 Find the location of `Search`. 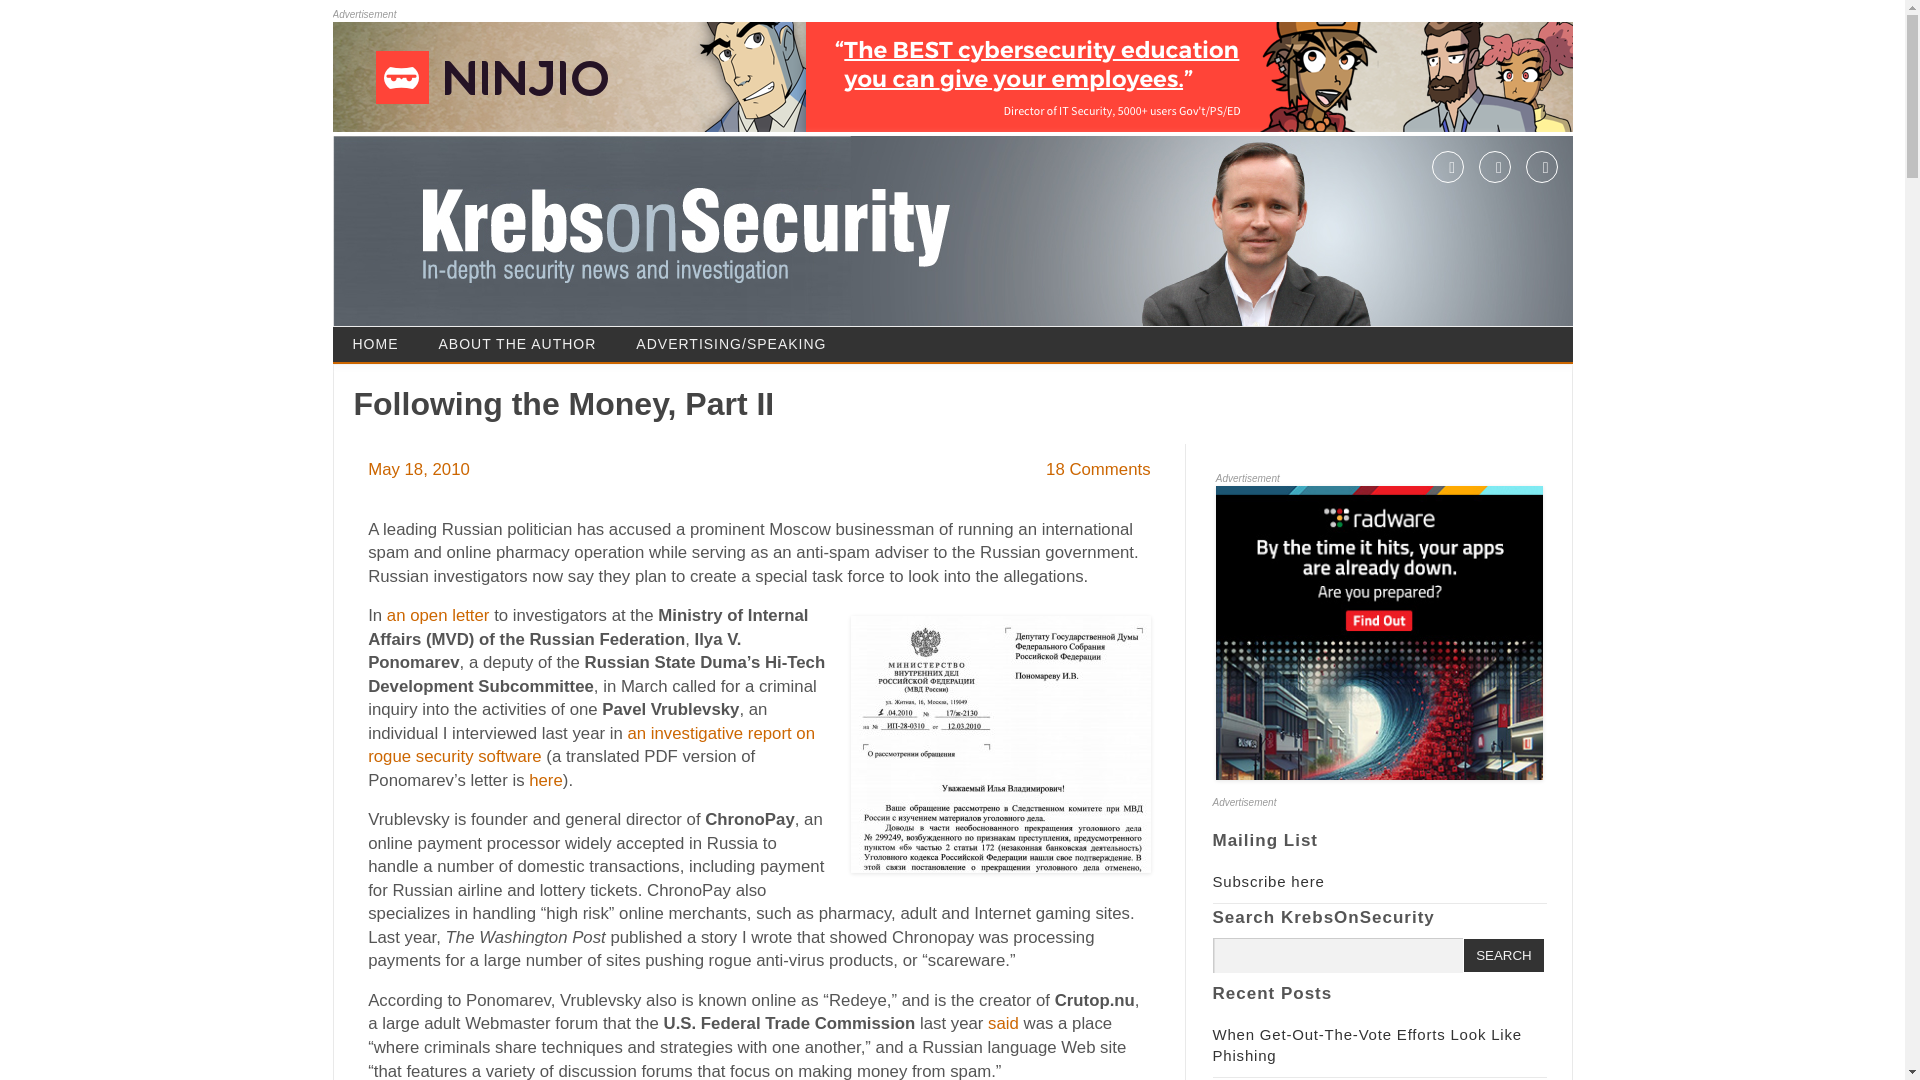

Search is located at coordinates (1503, 955).